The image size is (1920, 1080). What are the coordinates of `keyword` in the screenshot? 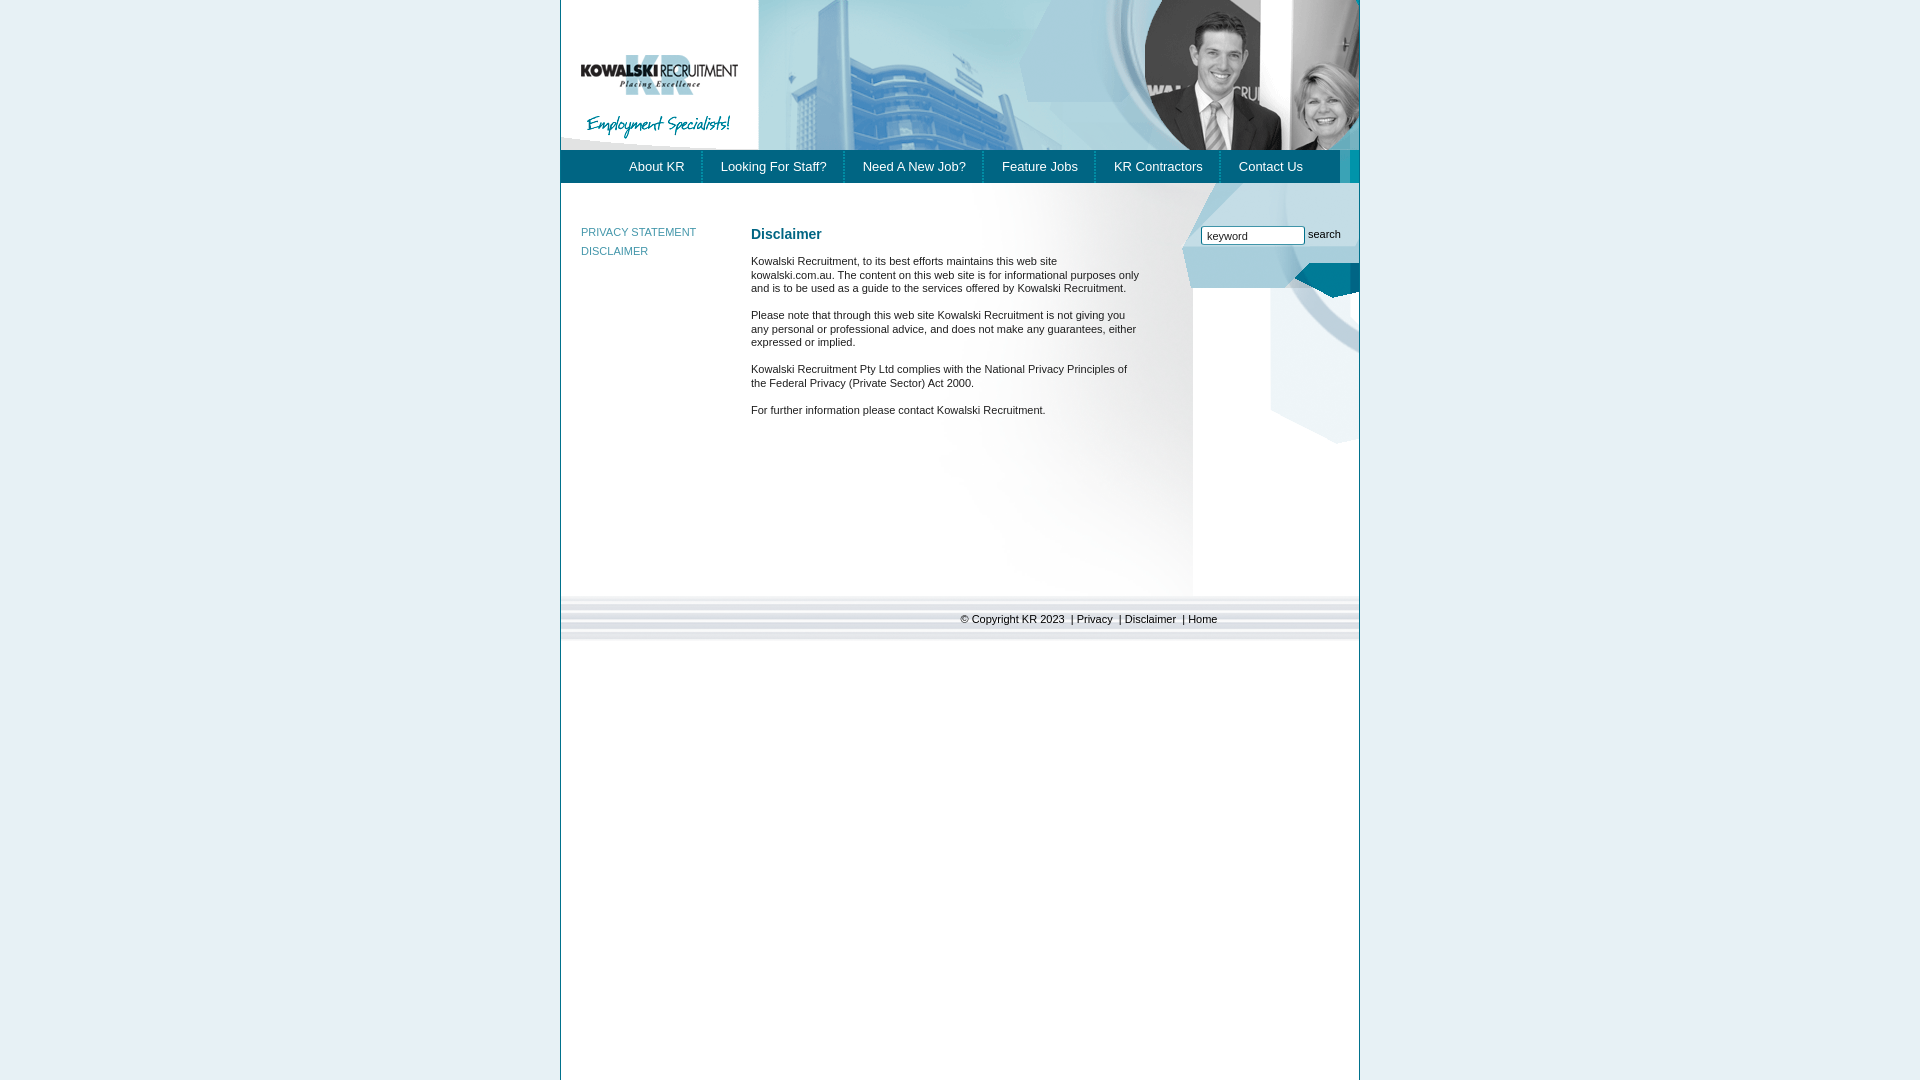 It's located at (1253, 236).